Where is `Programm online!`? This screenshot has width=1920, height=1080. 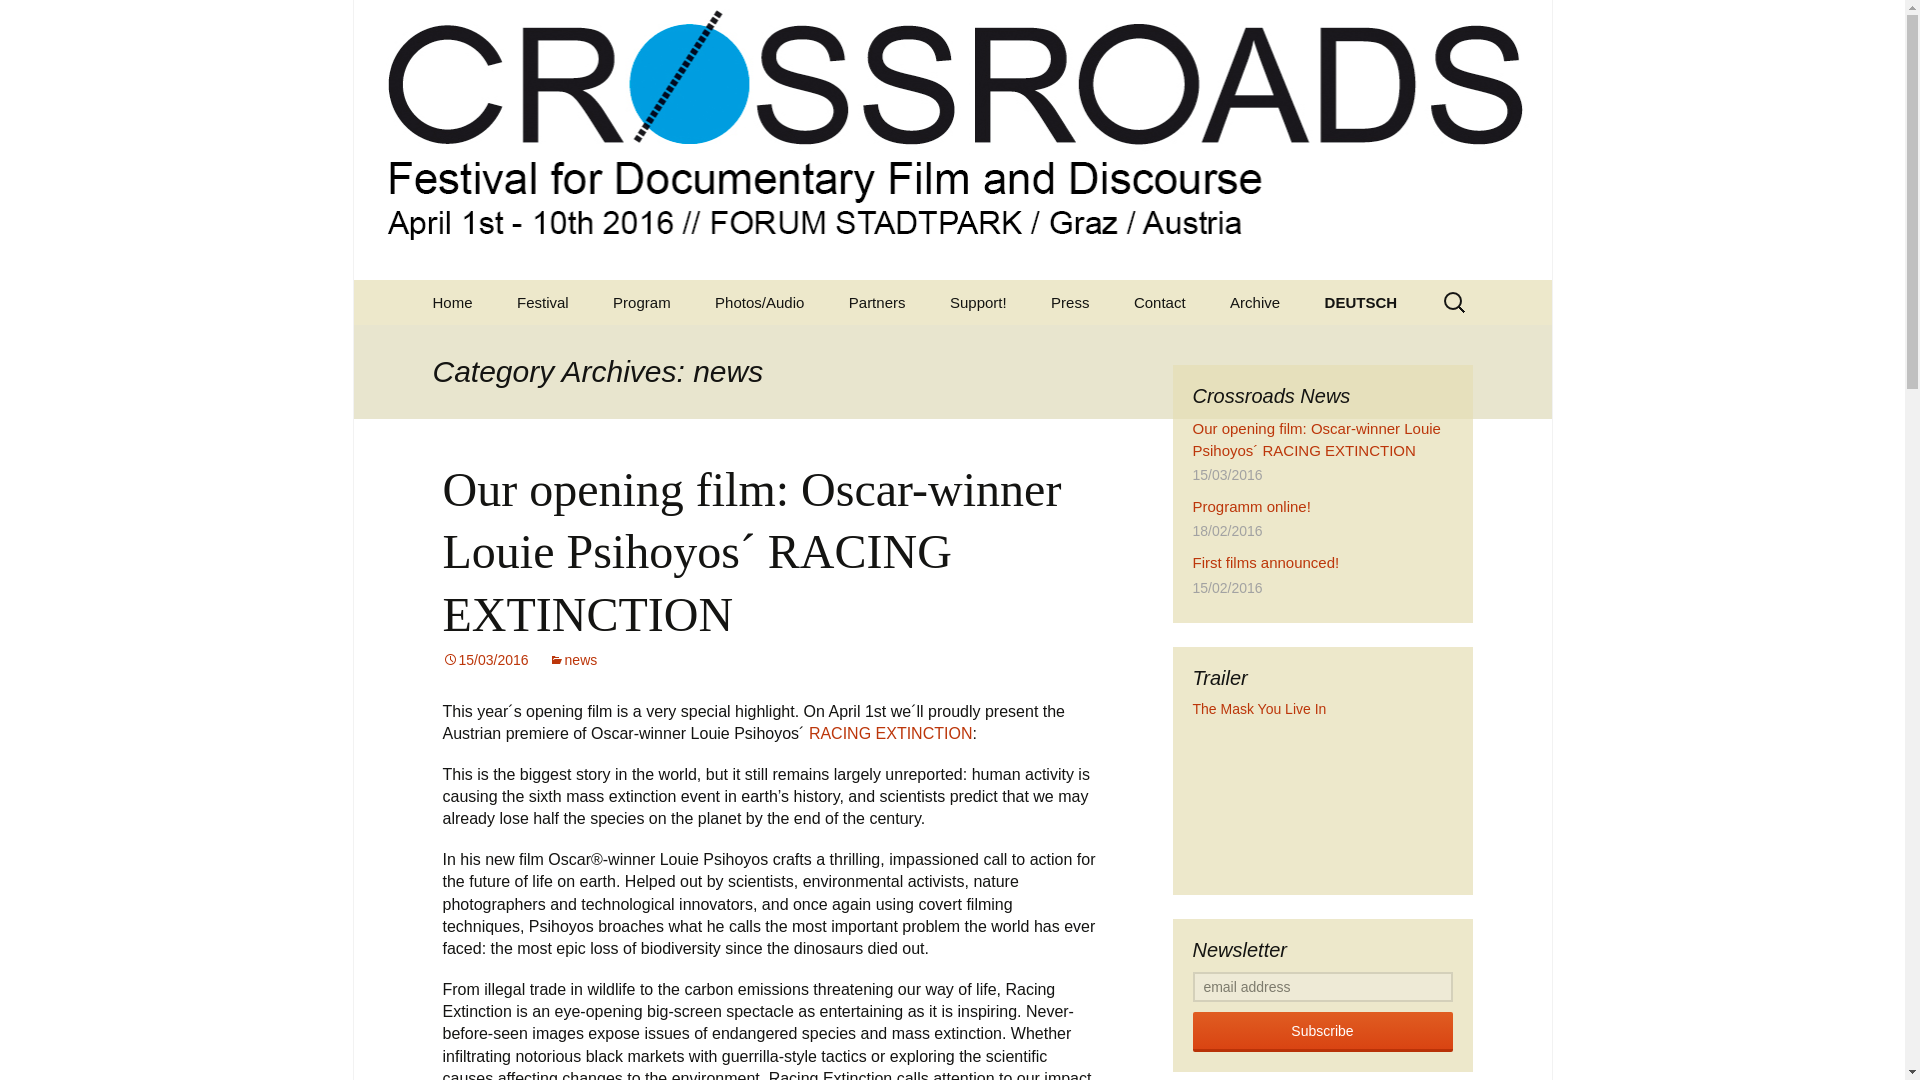 Programm online! is located at coordinates (1250, 506).